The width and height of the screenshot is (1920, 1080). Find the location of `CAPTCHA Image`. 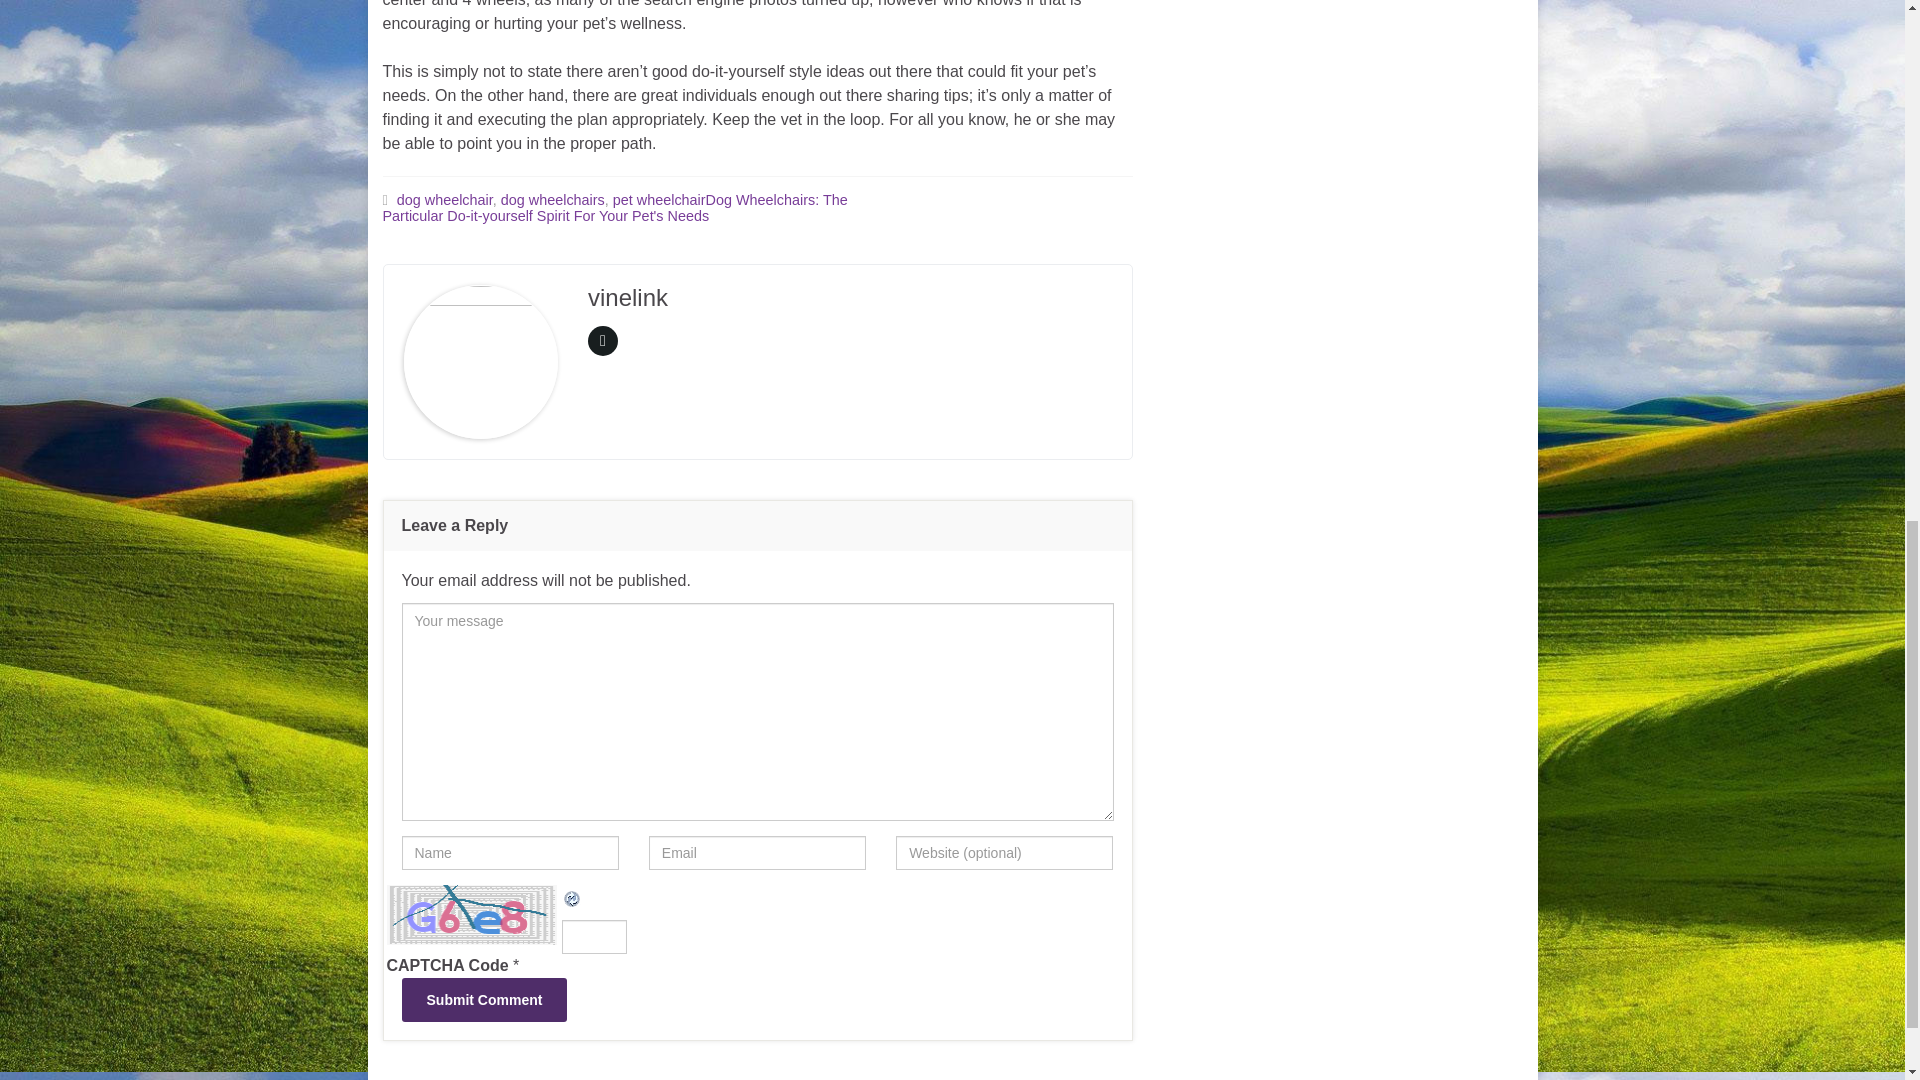

CAPTCHA Image is located at coordinates (472, 914).